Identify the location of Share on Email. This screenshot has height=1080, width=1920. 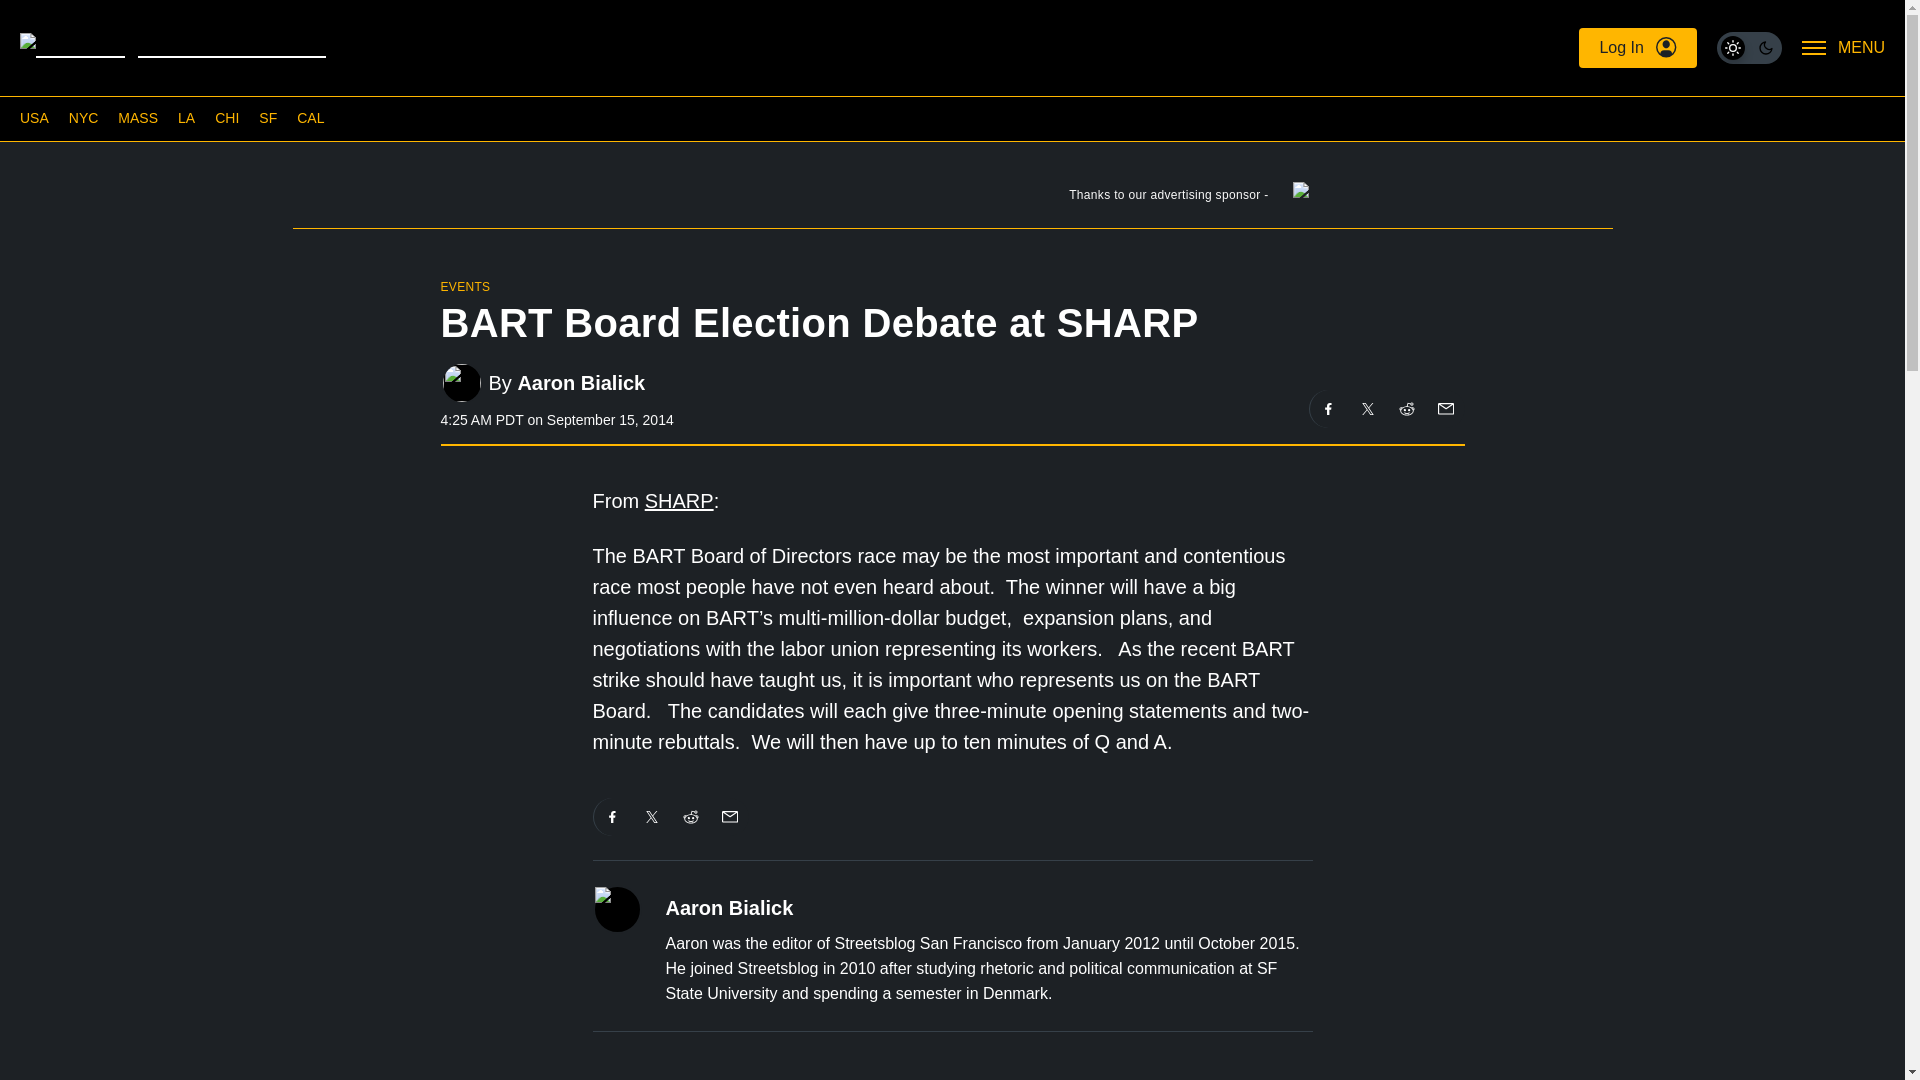
(1444, 408).